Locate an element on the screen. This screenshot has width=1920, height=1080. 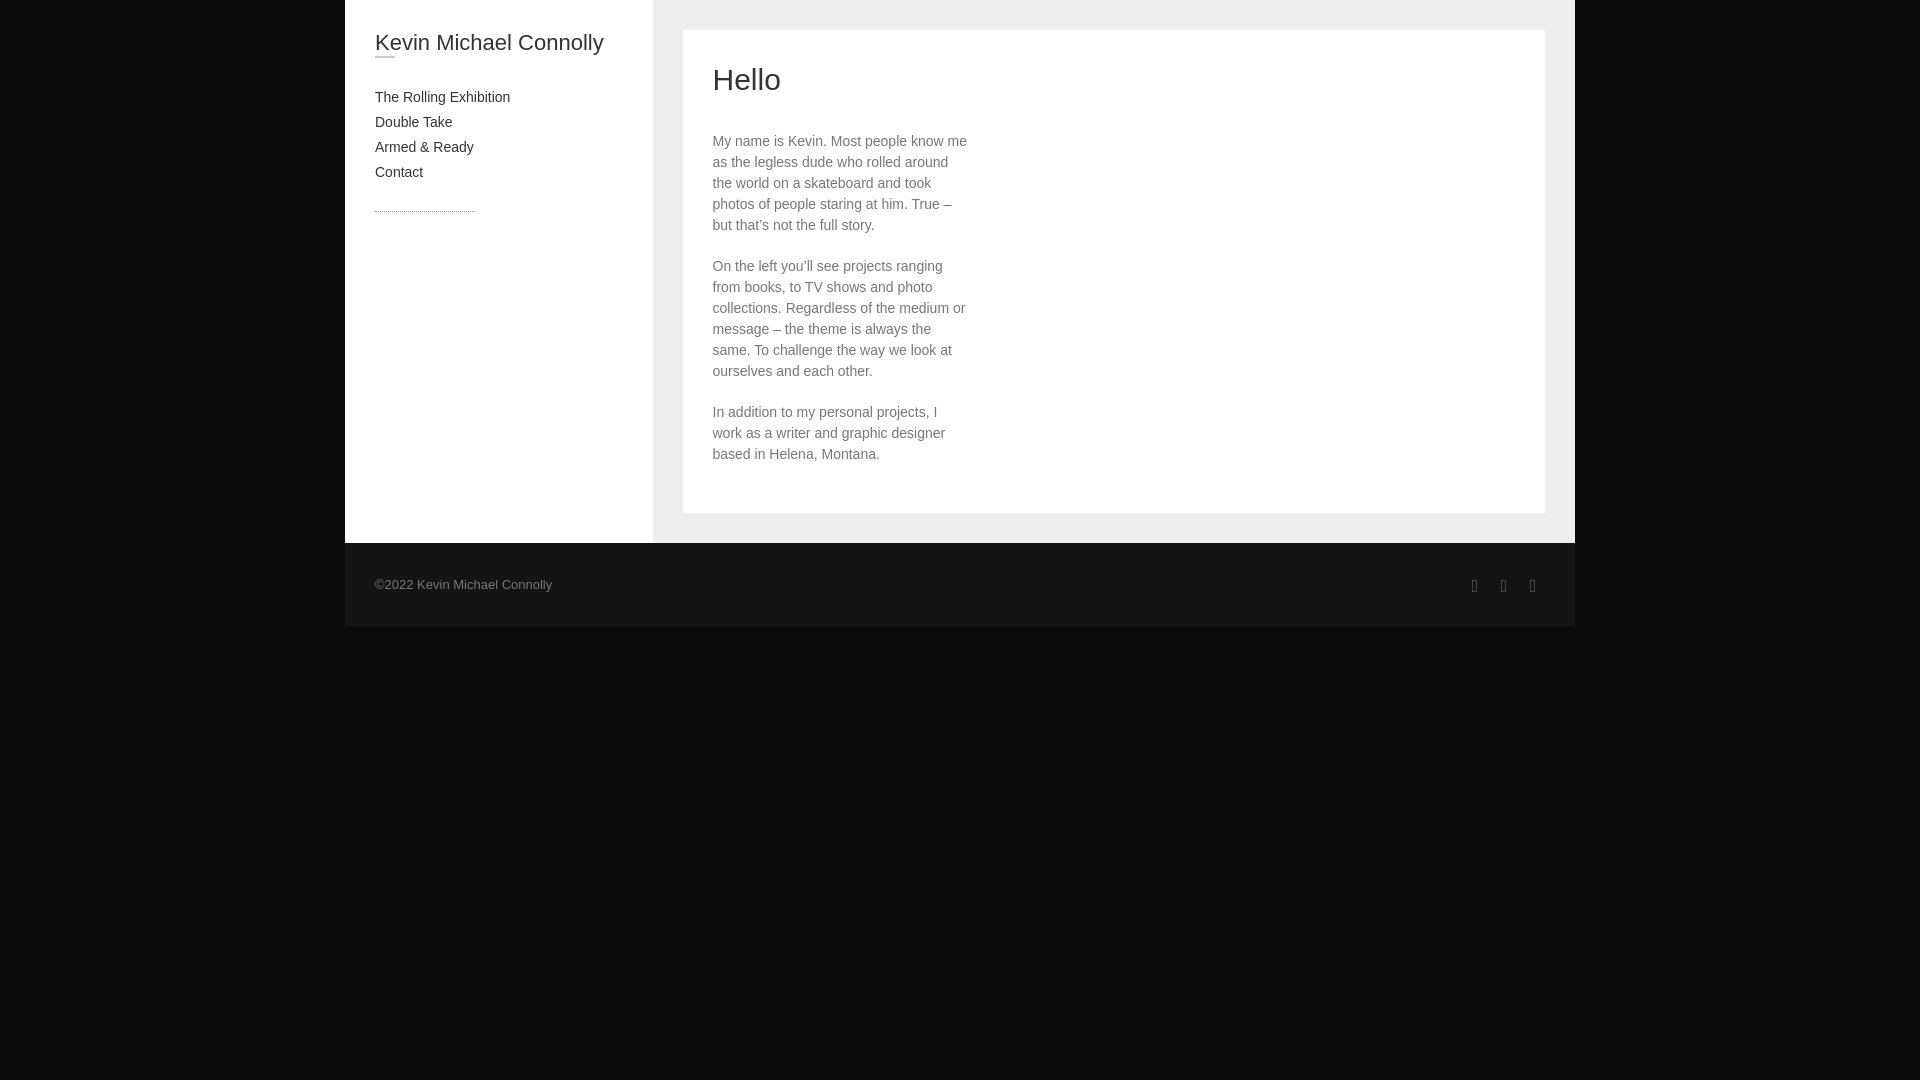
Instagram is located at coordinates (1474, 585).